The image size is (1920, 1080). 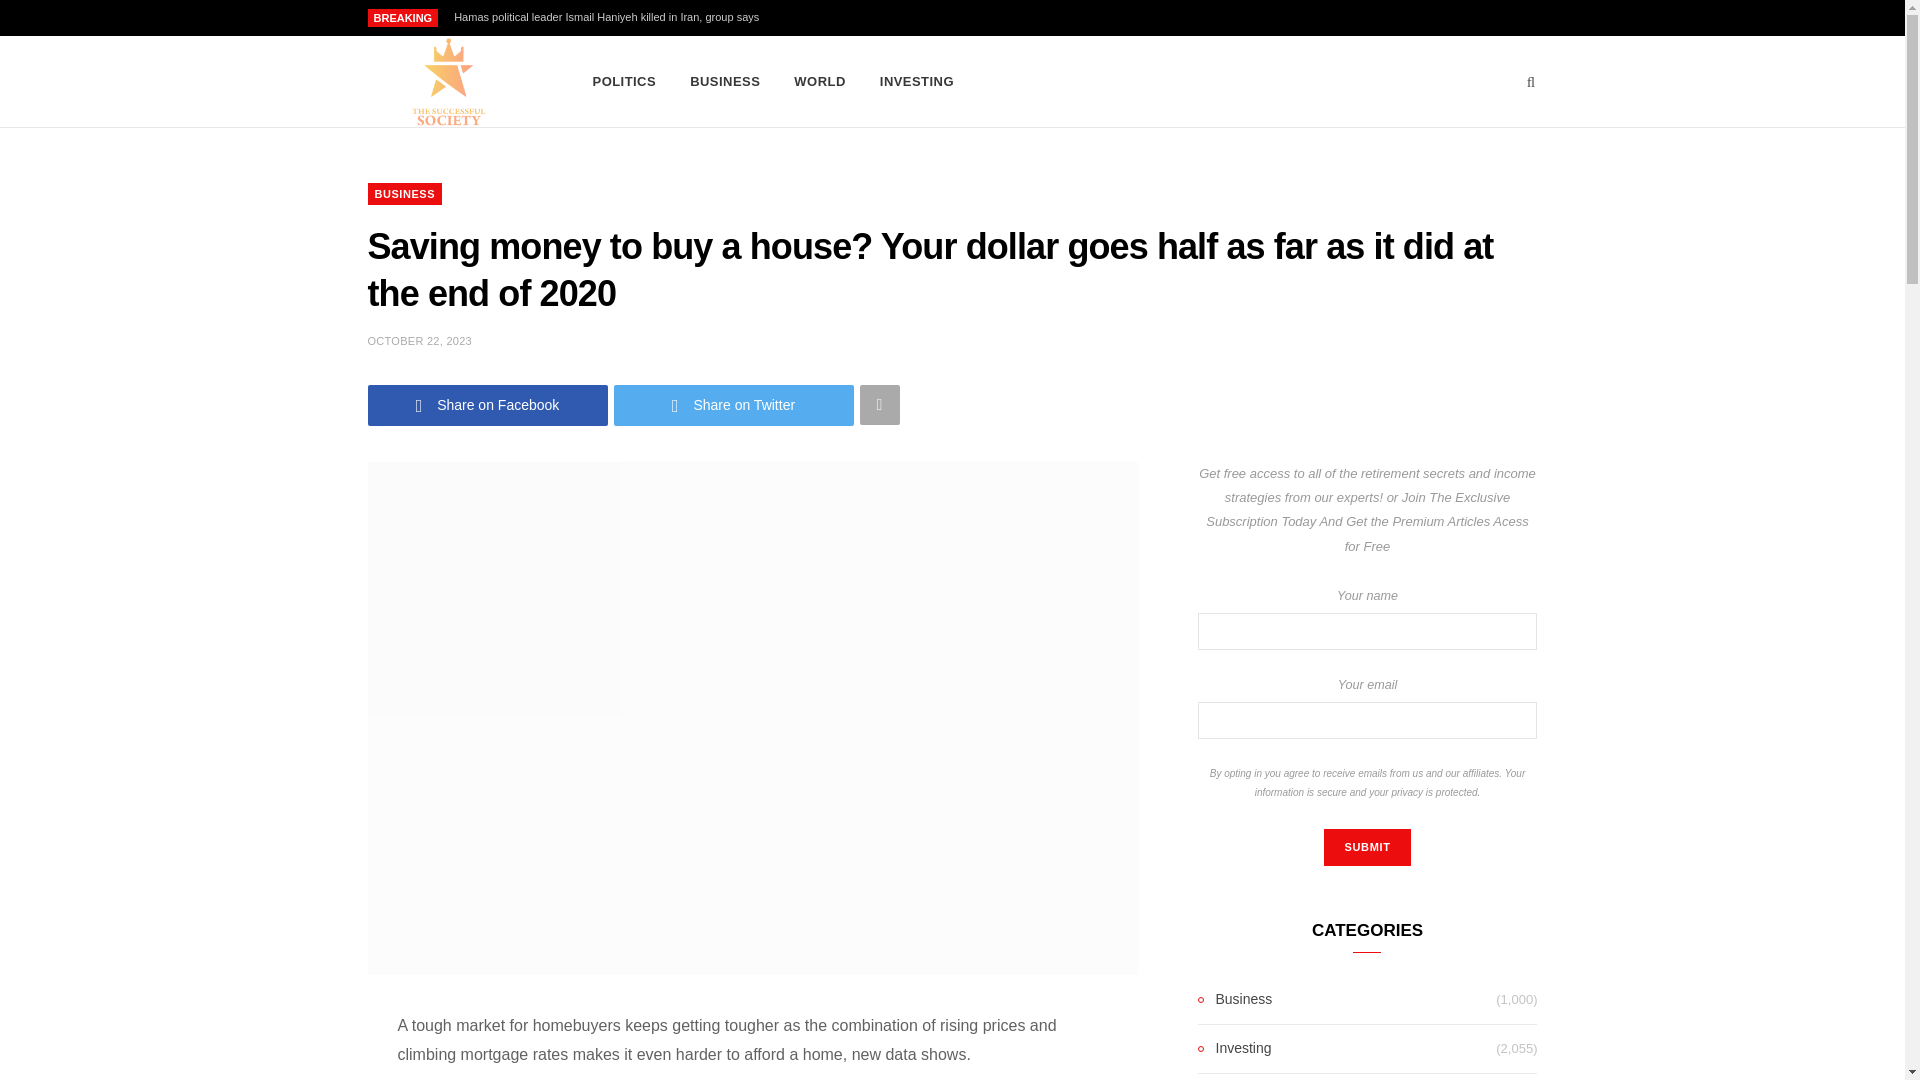 What do you see at coordinates (1366, 848) in the screenshot?
I see `Submit` at bounding box center [1366, 848].